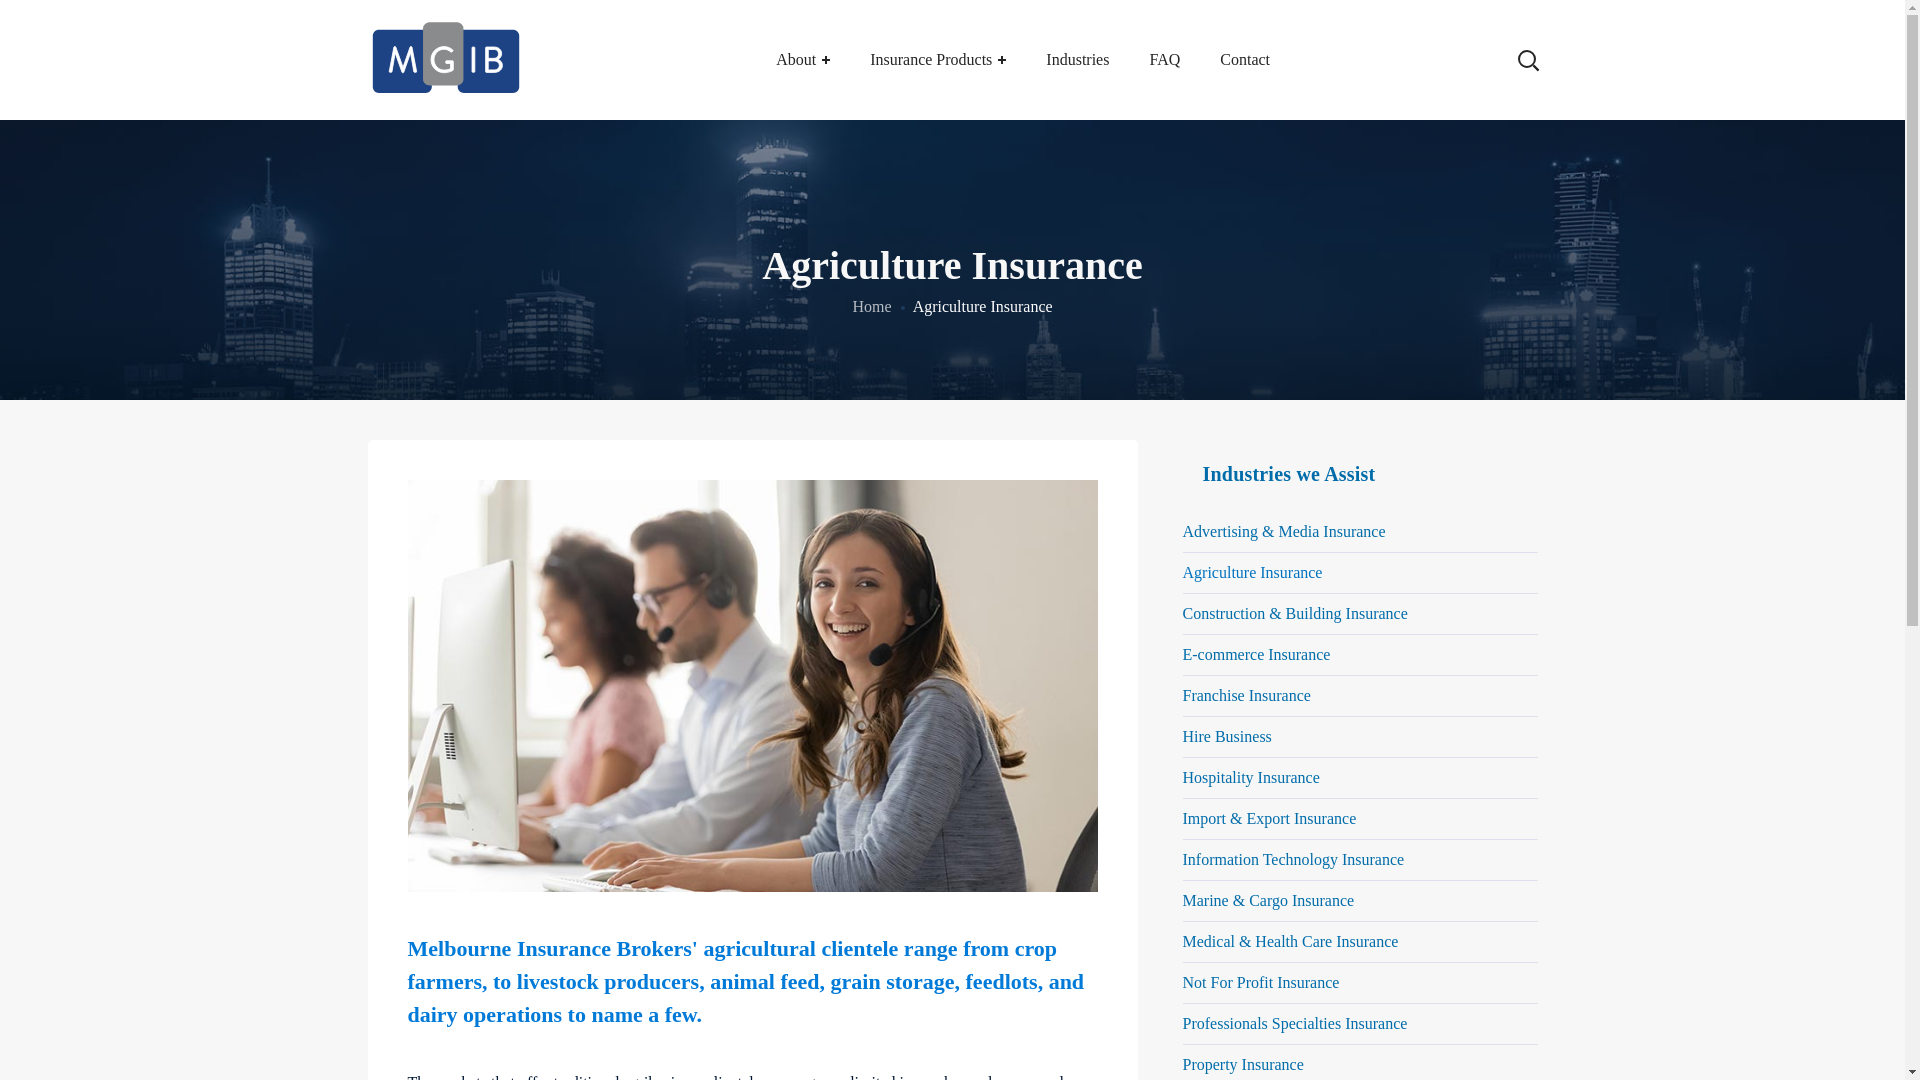 The height and width of the screenshot is (1080, 1920). What do you see at coordinates (938, 60) in the screenshot?
I see `Insurance Products` at bounding box center [938, 60].